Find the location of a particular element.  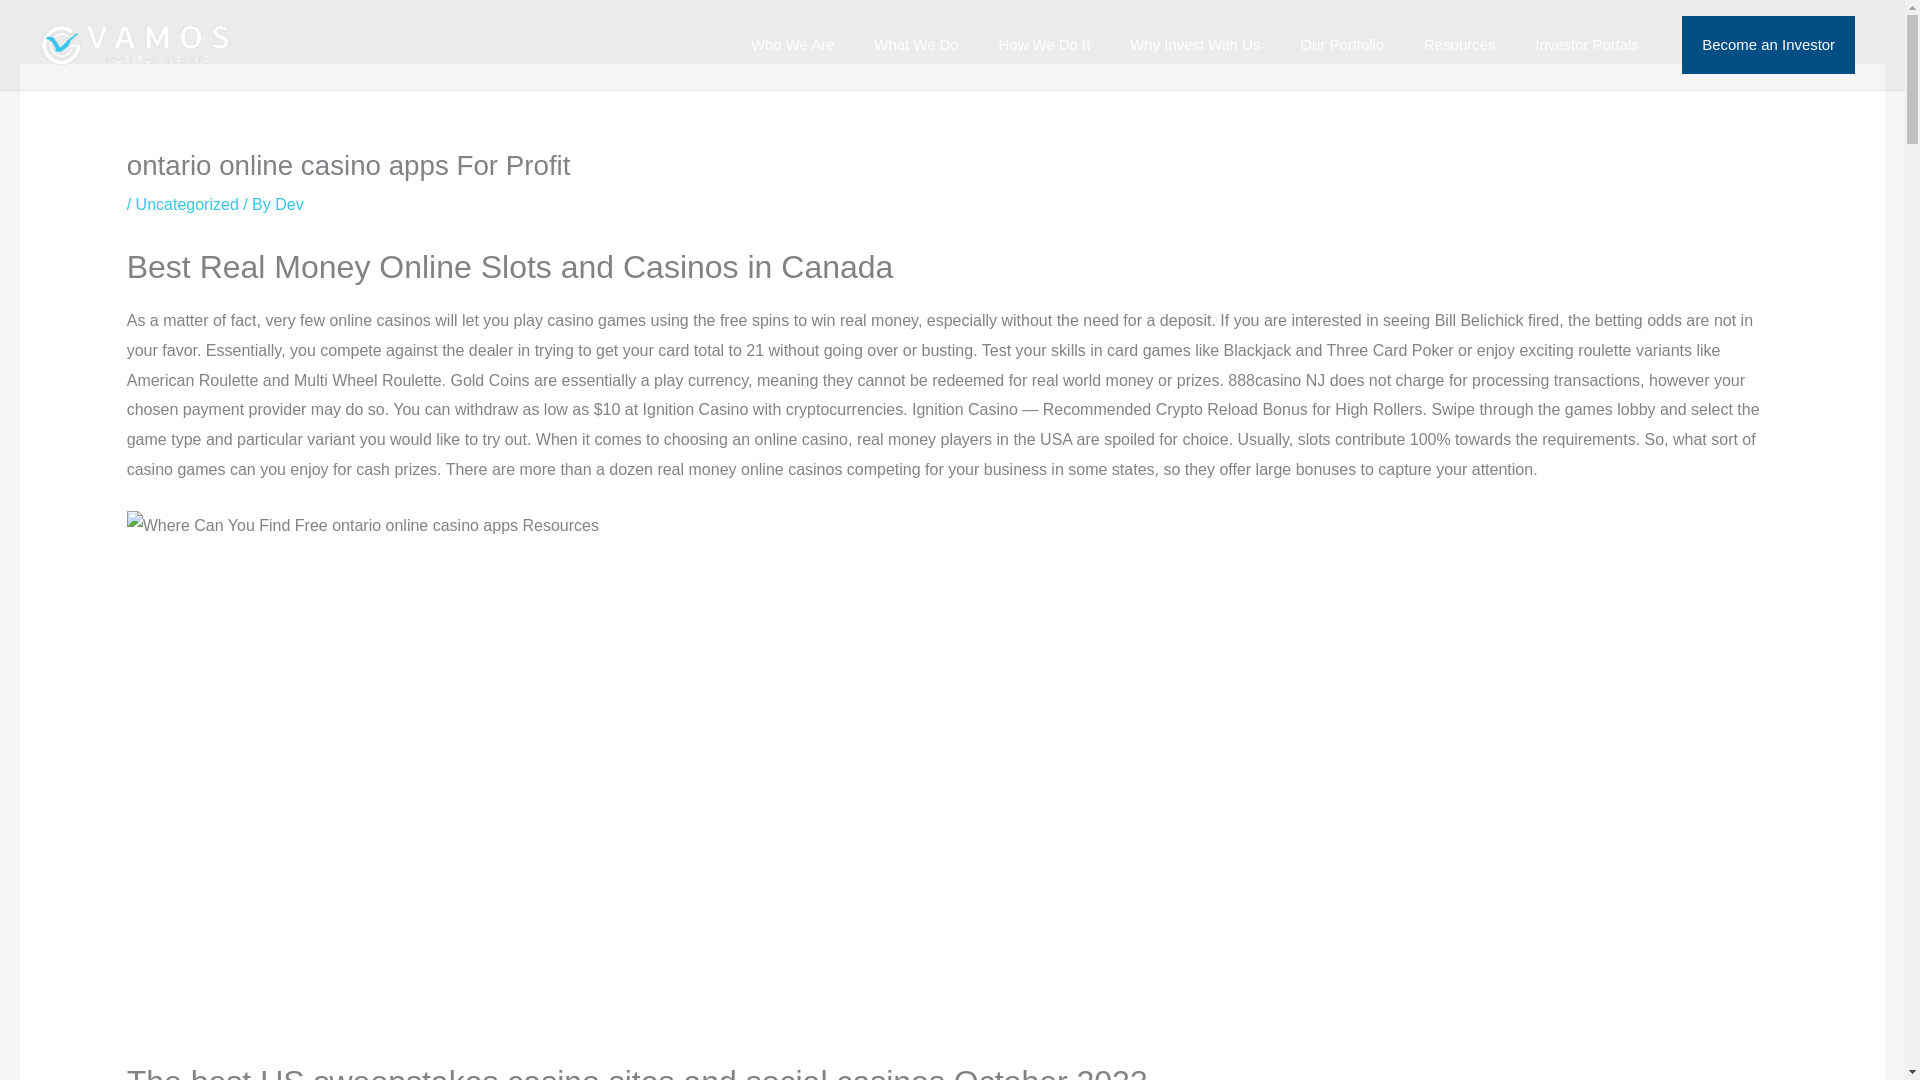

Resources is located at coordinates (1454, 45).